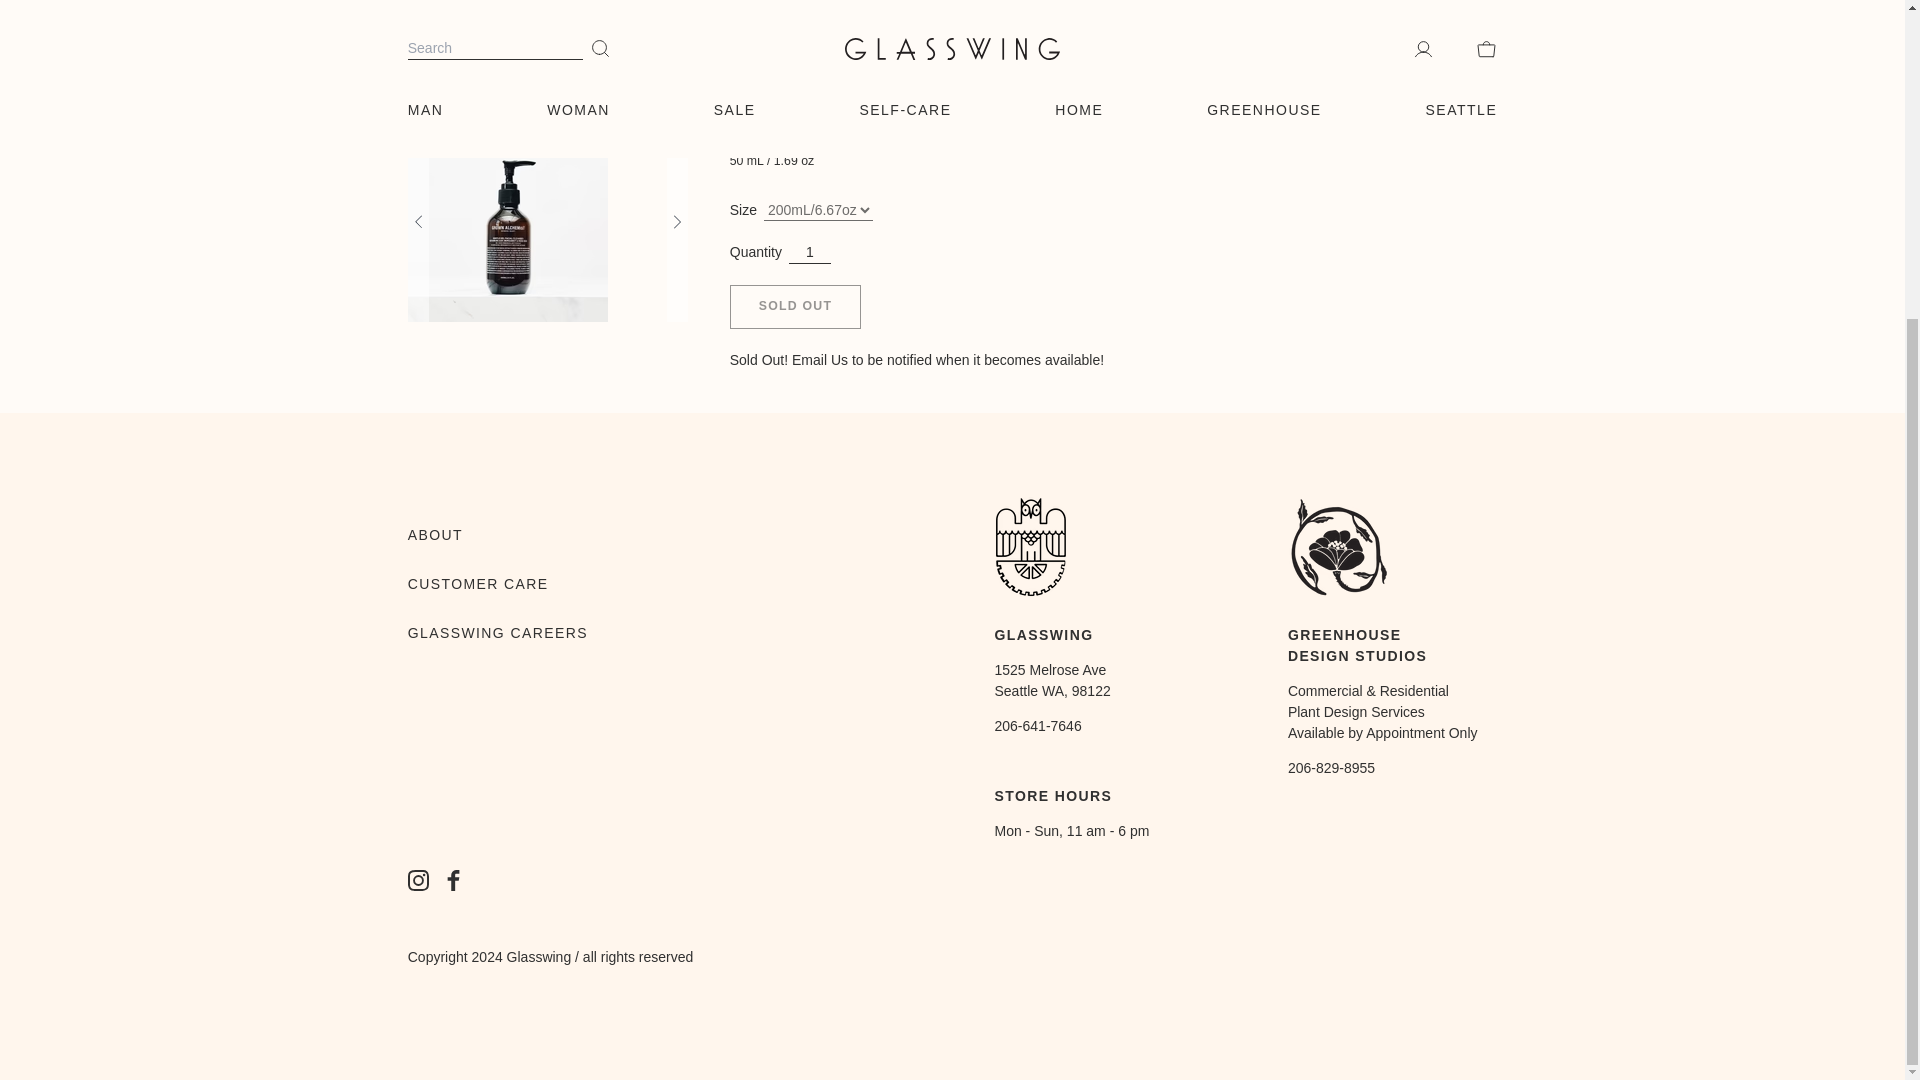 This screenshot has width=1920, height=1080. What do you see at coordinates (1331, 767) in the screenshot?
I see `tel:206-829-8955` at bounding box center [1331, 767].